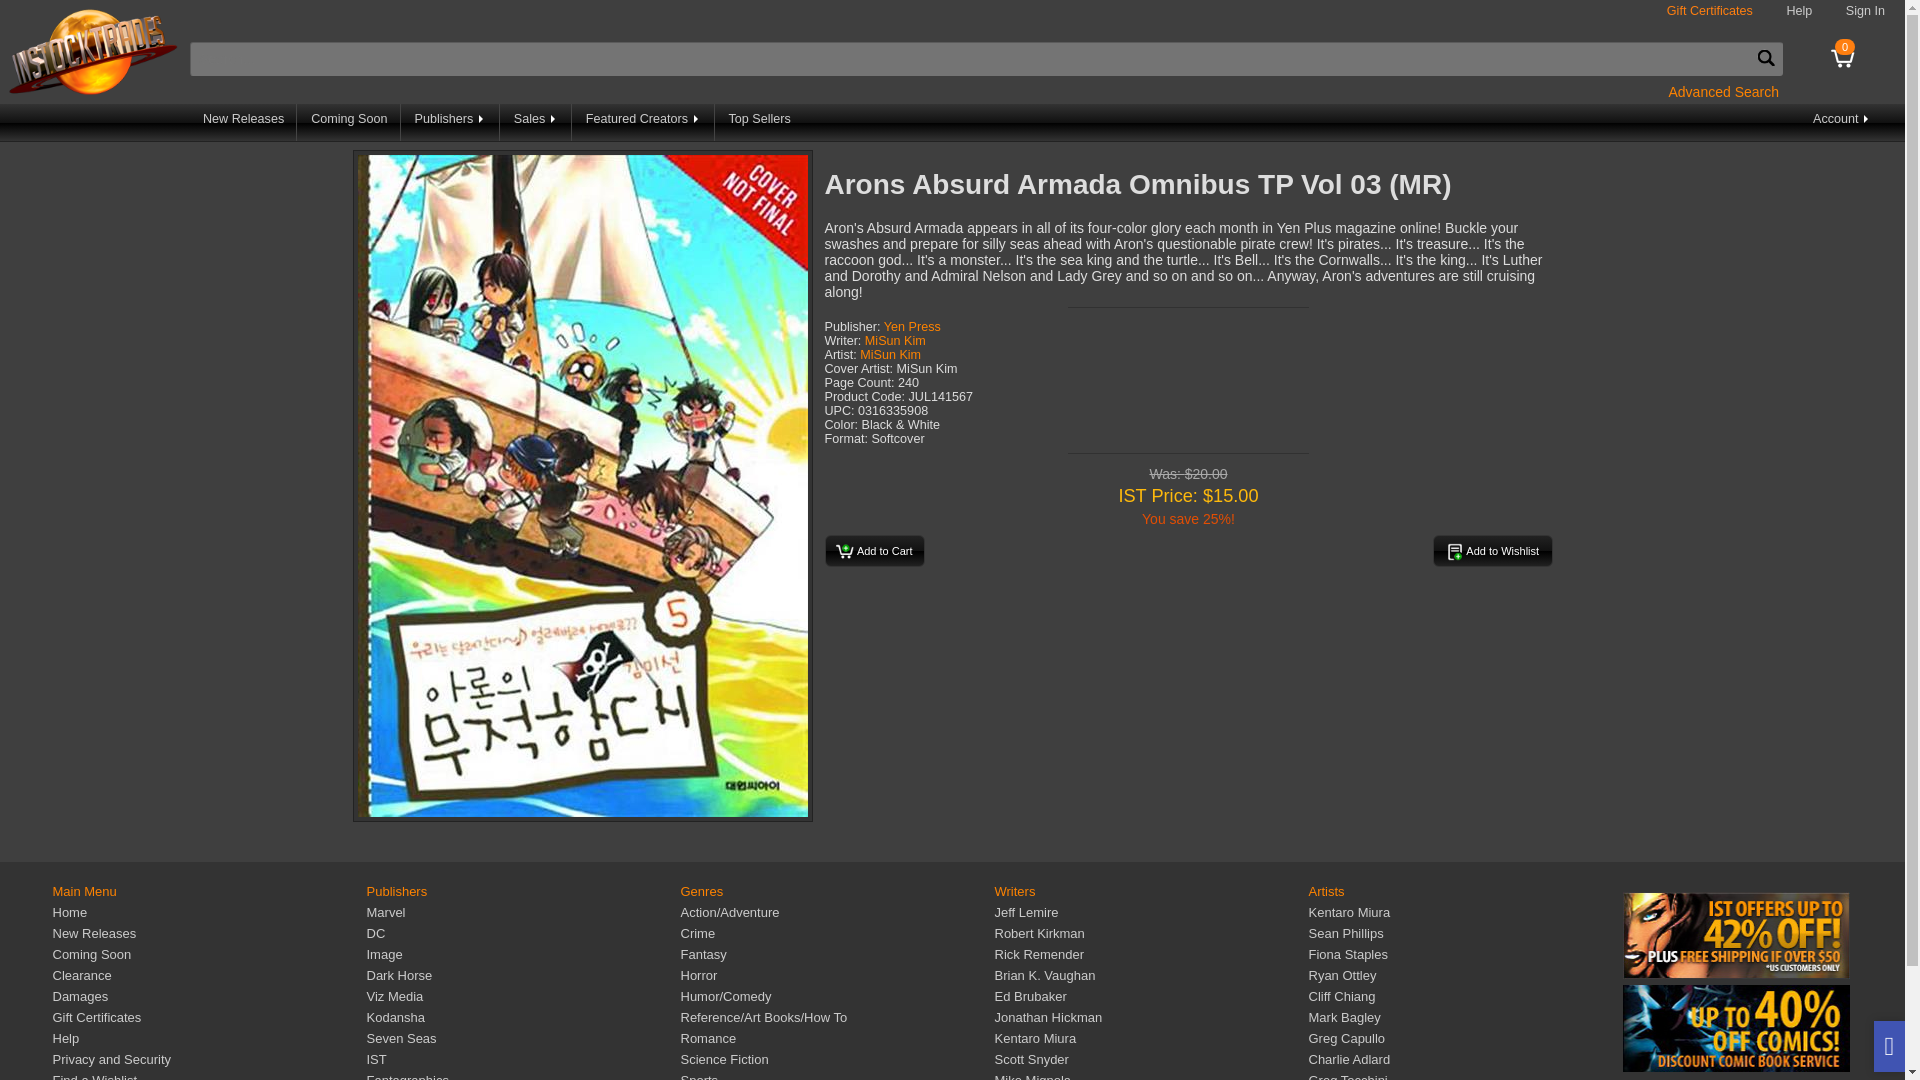  Describe the element at coordinates (1842, 122) in the screenshot. I see `Account` at that location.